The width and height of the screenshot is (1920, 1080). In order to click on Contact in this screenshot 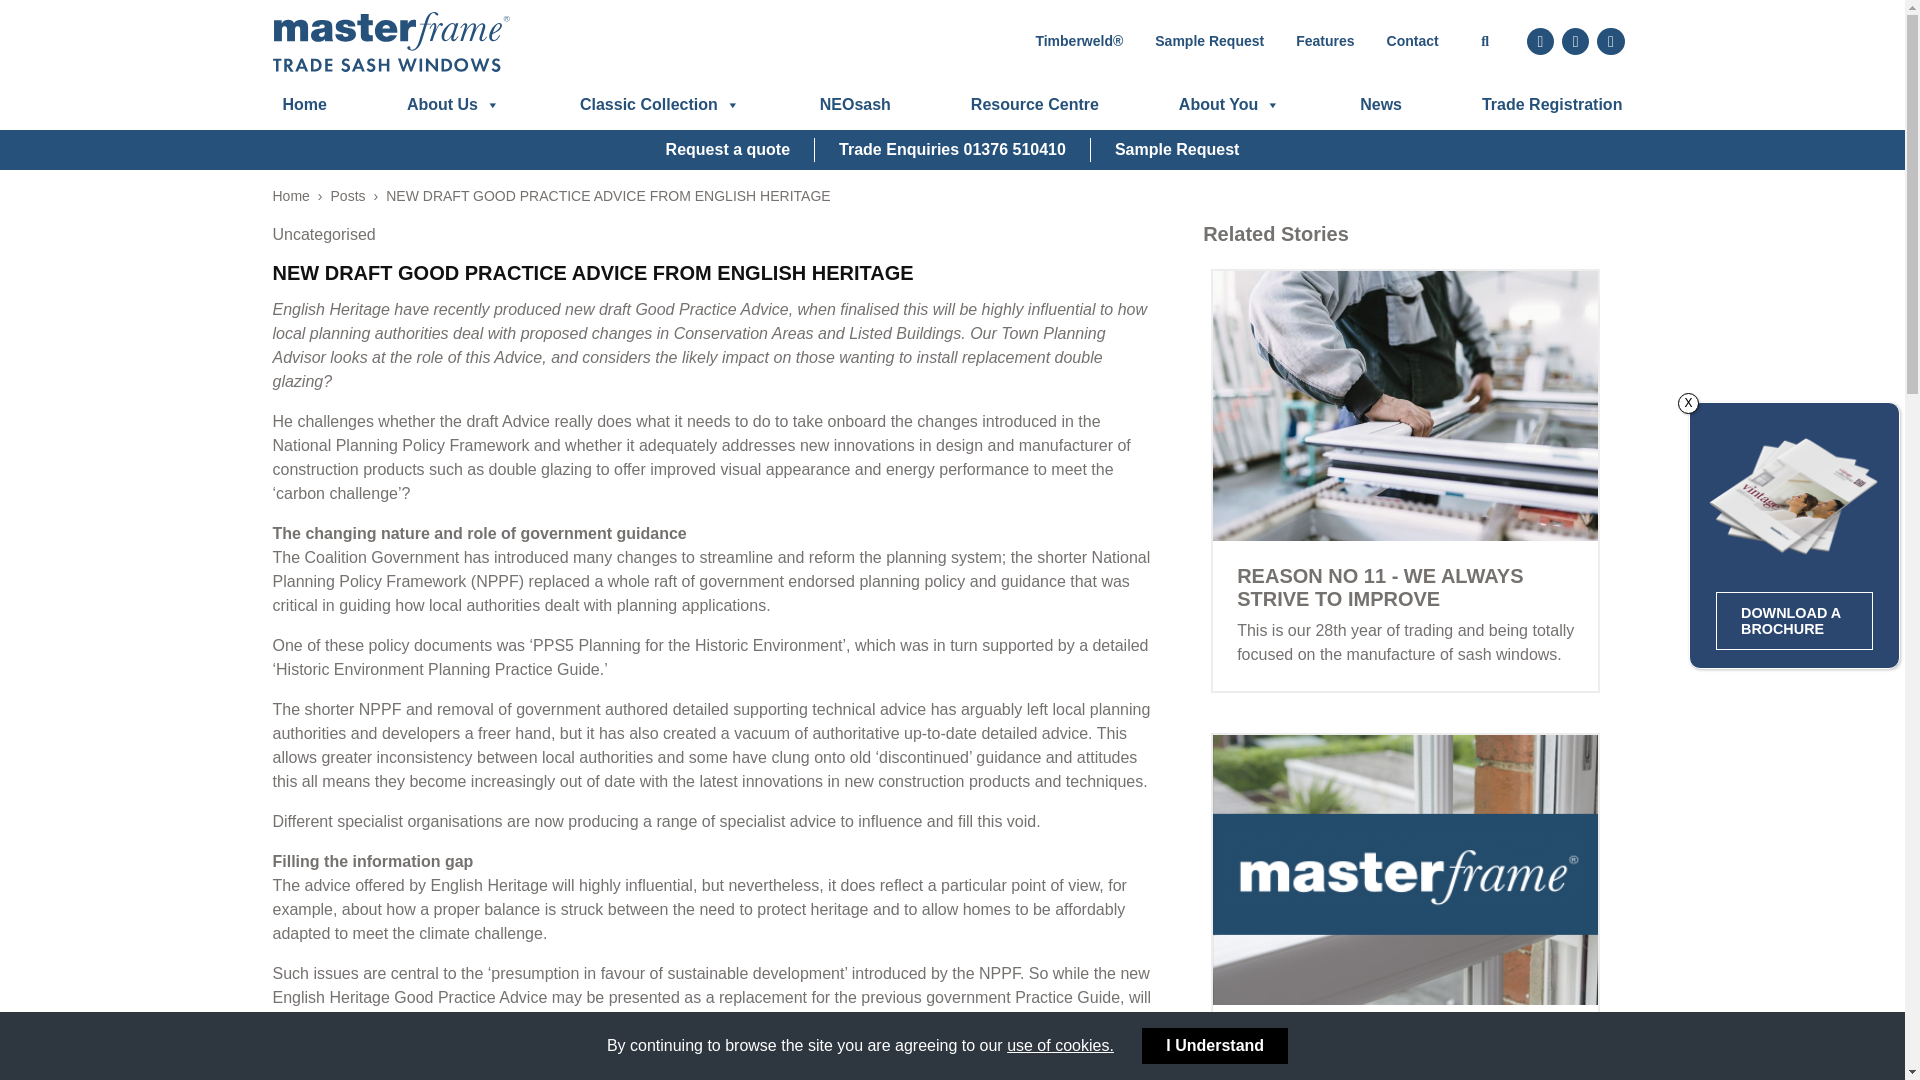, I will do `click(1412, 42)`.